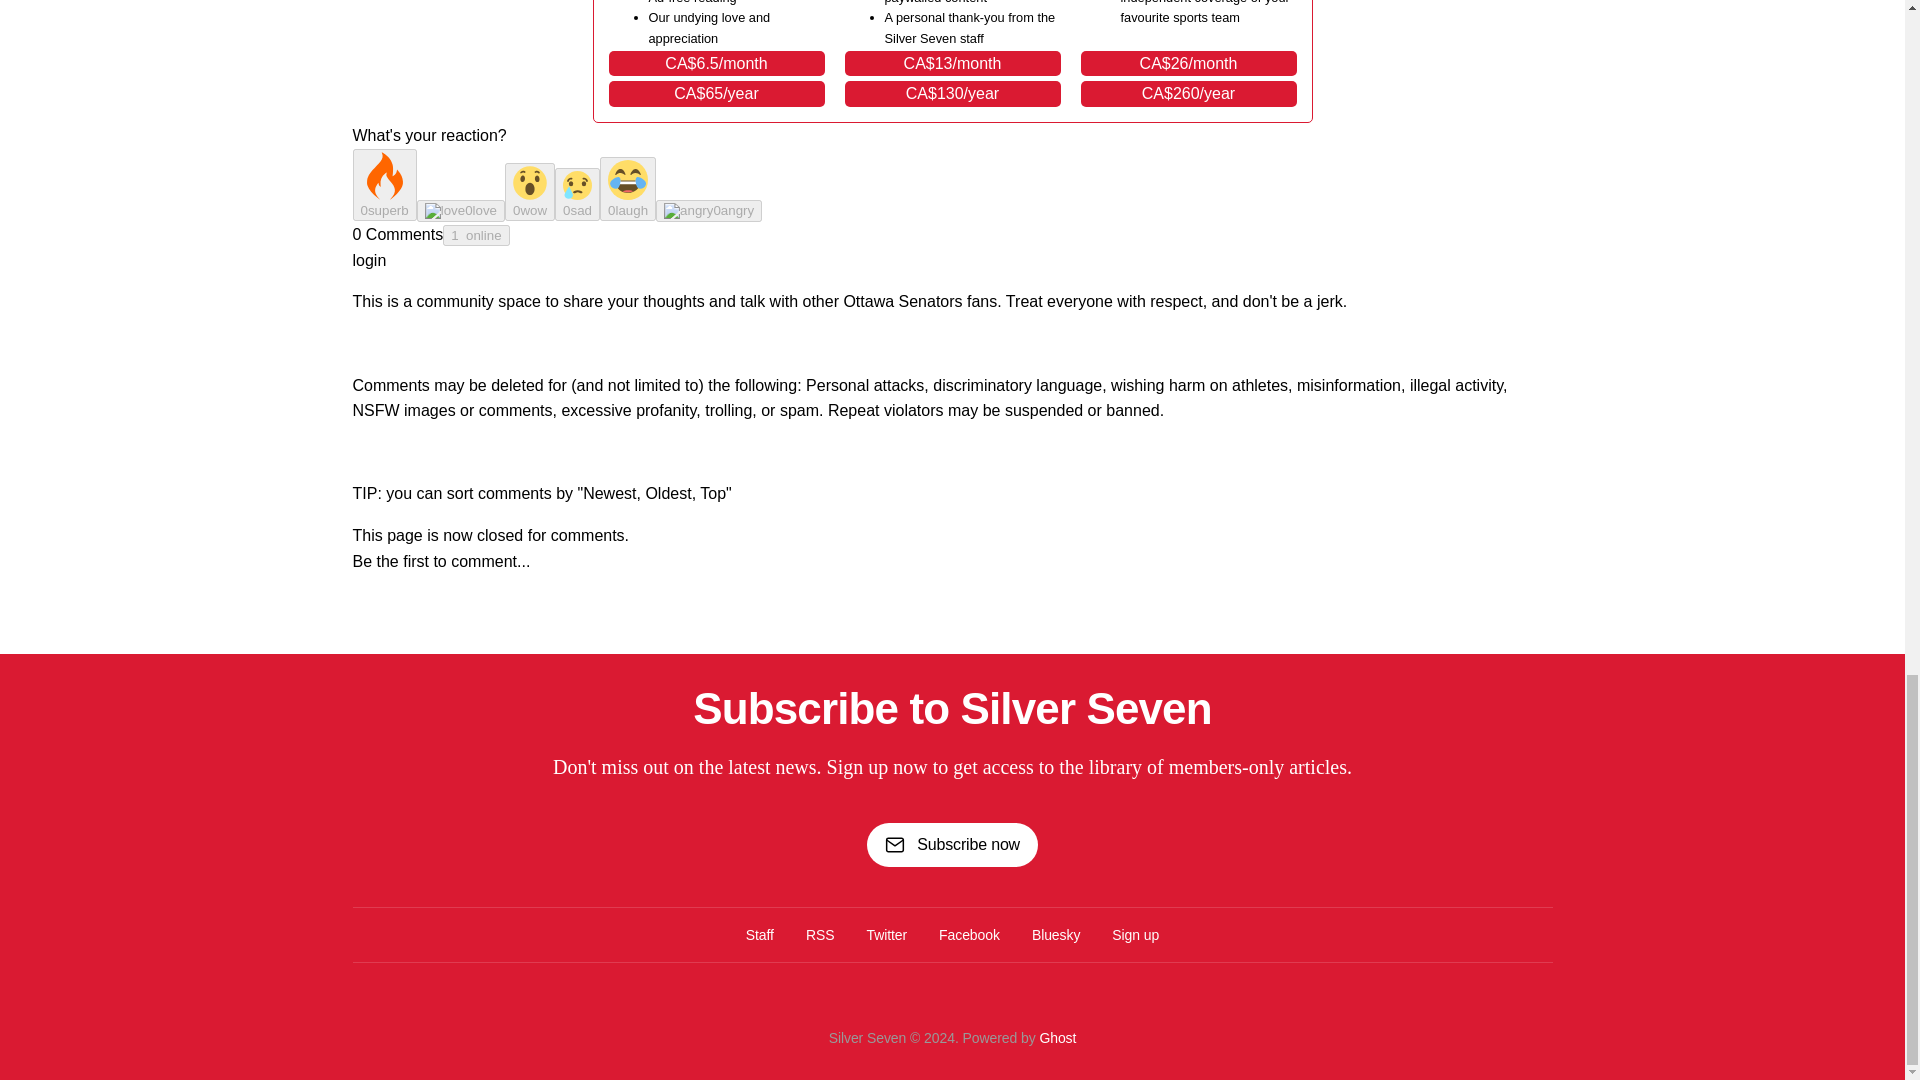 The height and width of the screenshot is (1080, 1920). Describe the element at coordinates (1056, 935) in the screenshot. I see `Bluesky` at that location.